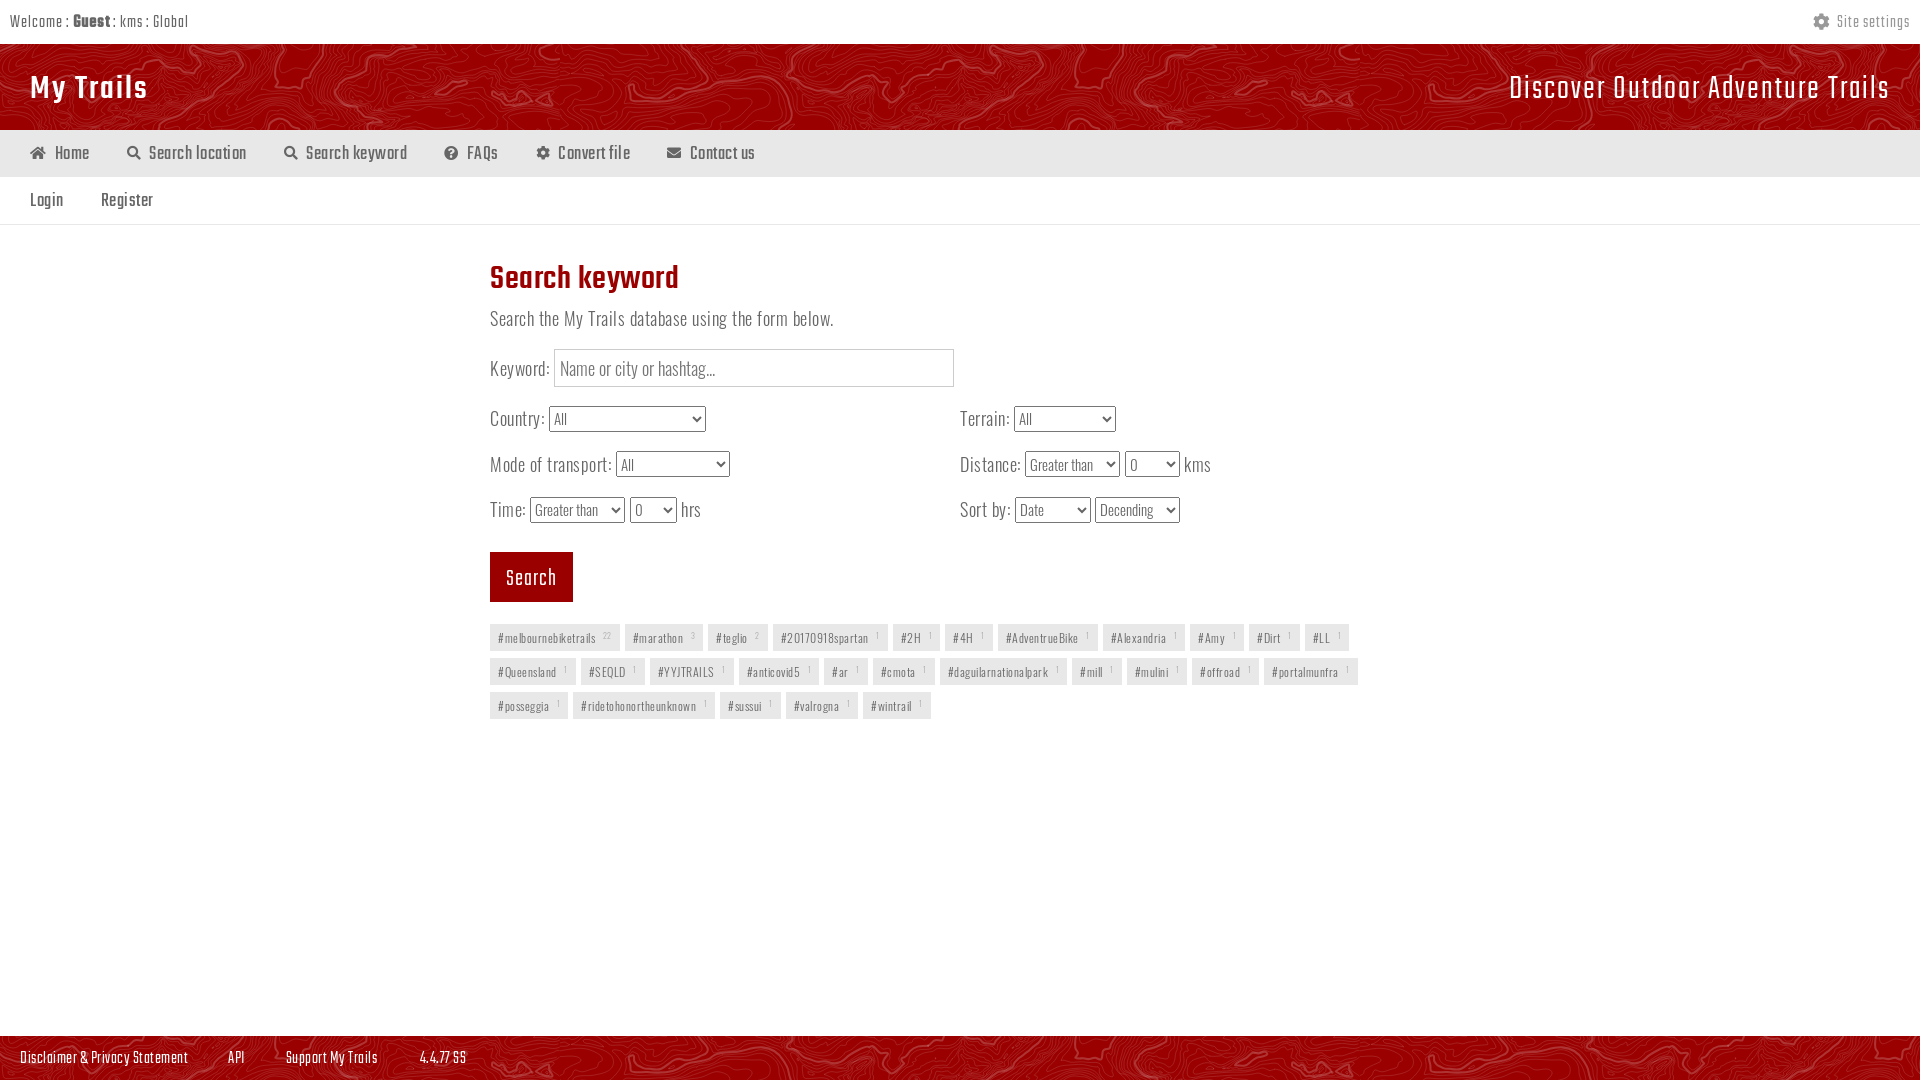  Describe the element at coordinates (1004, 672) in the screenshot. I see `#daguilarnationalpark 1` at that location.